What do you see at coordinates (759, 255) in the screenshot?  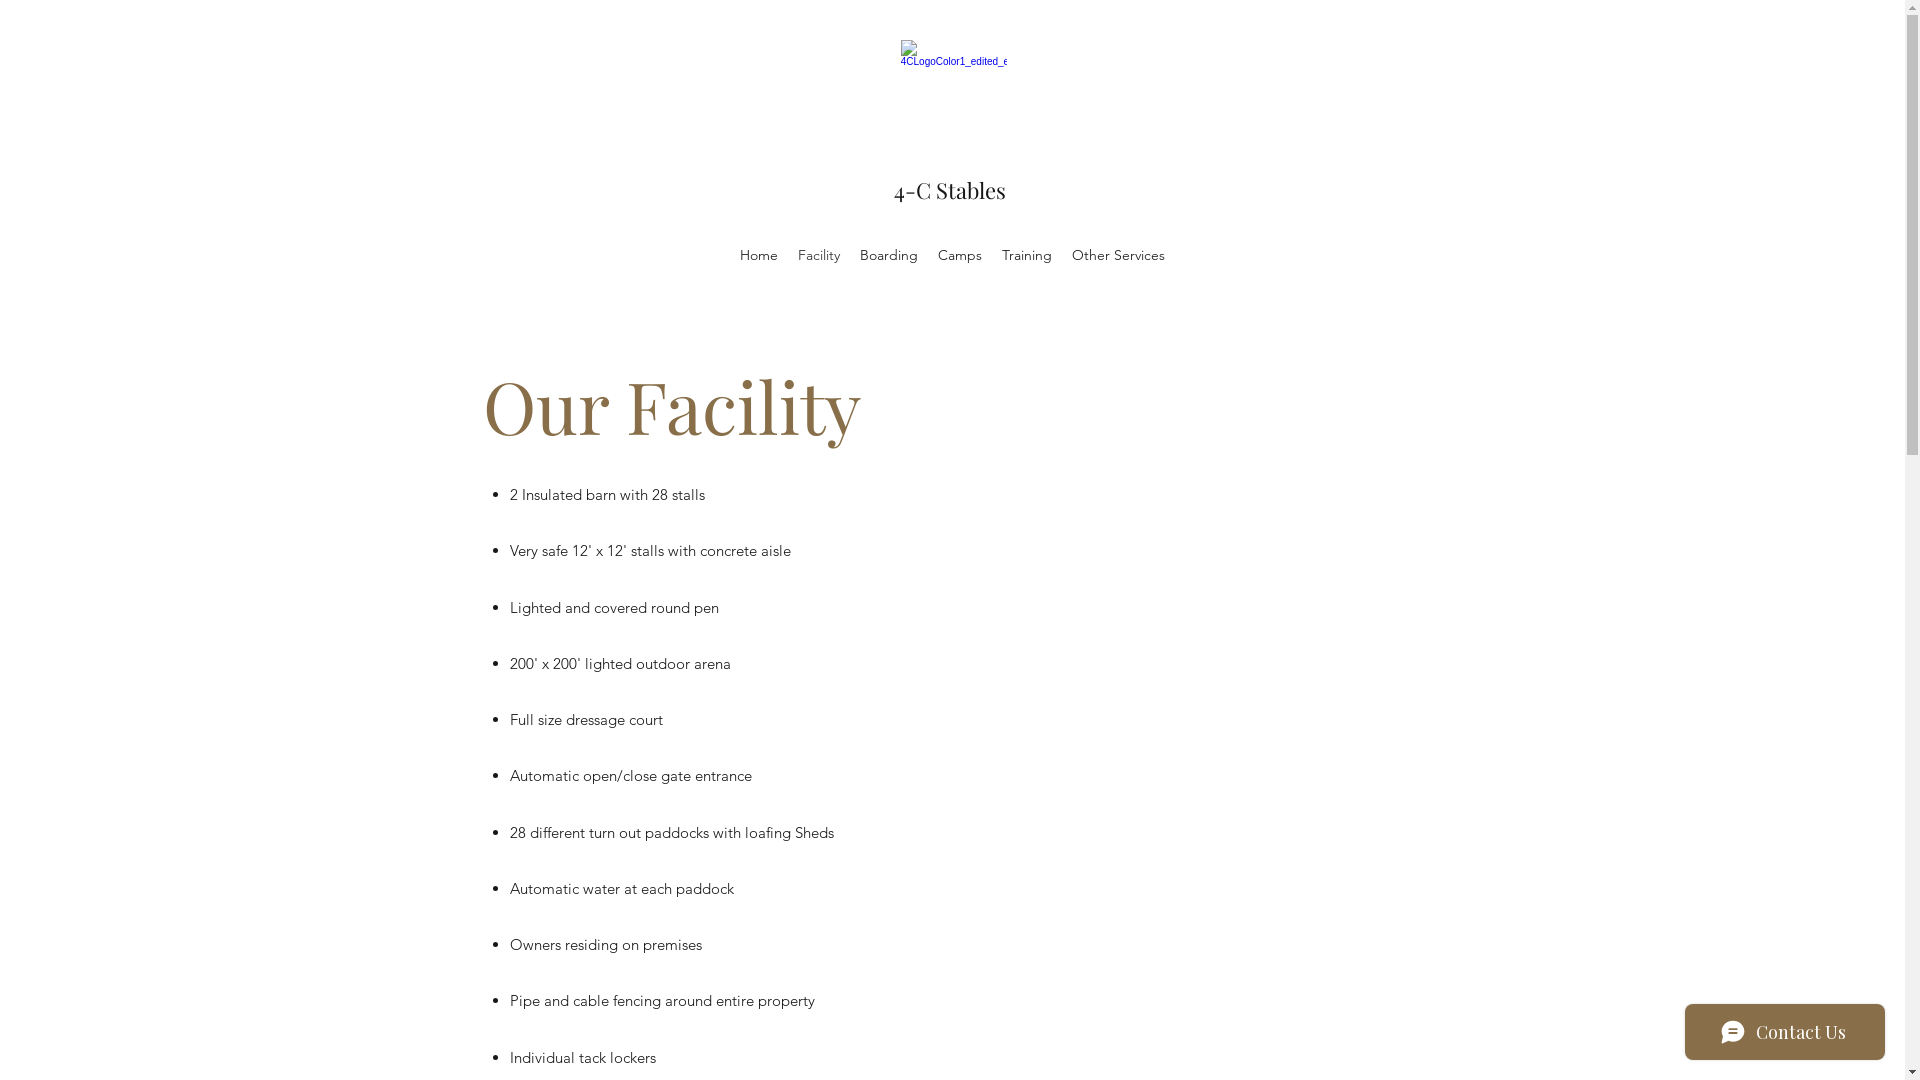 I see `Home` at bounding box center [759, 255].